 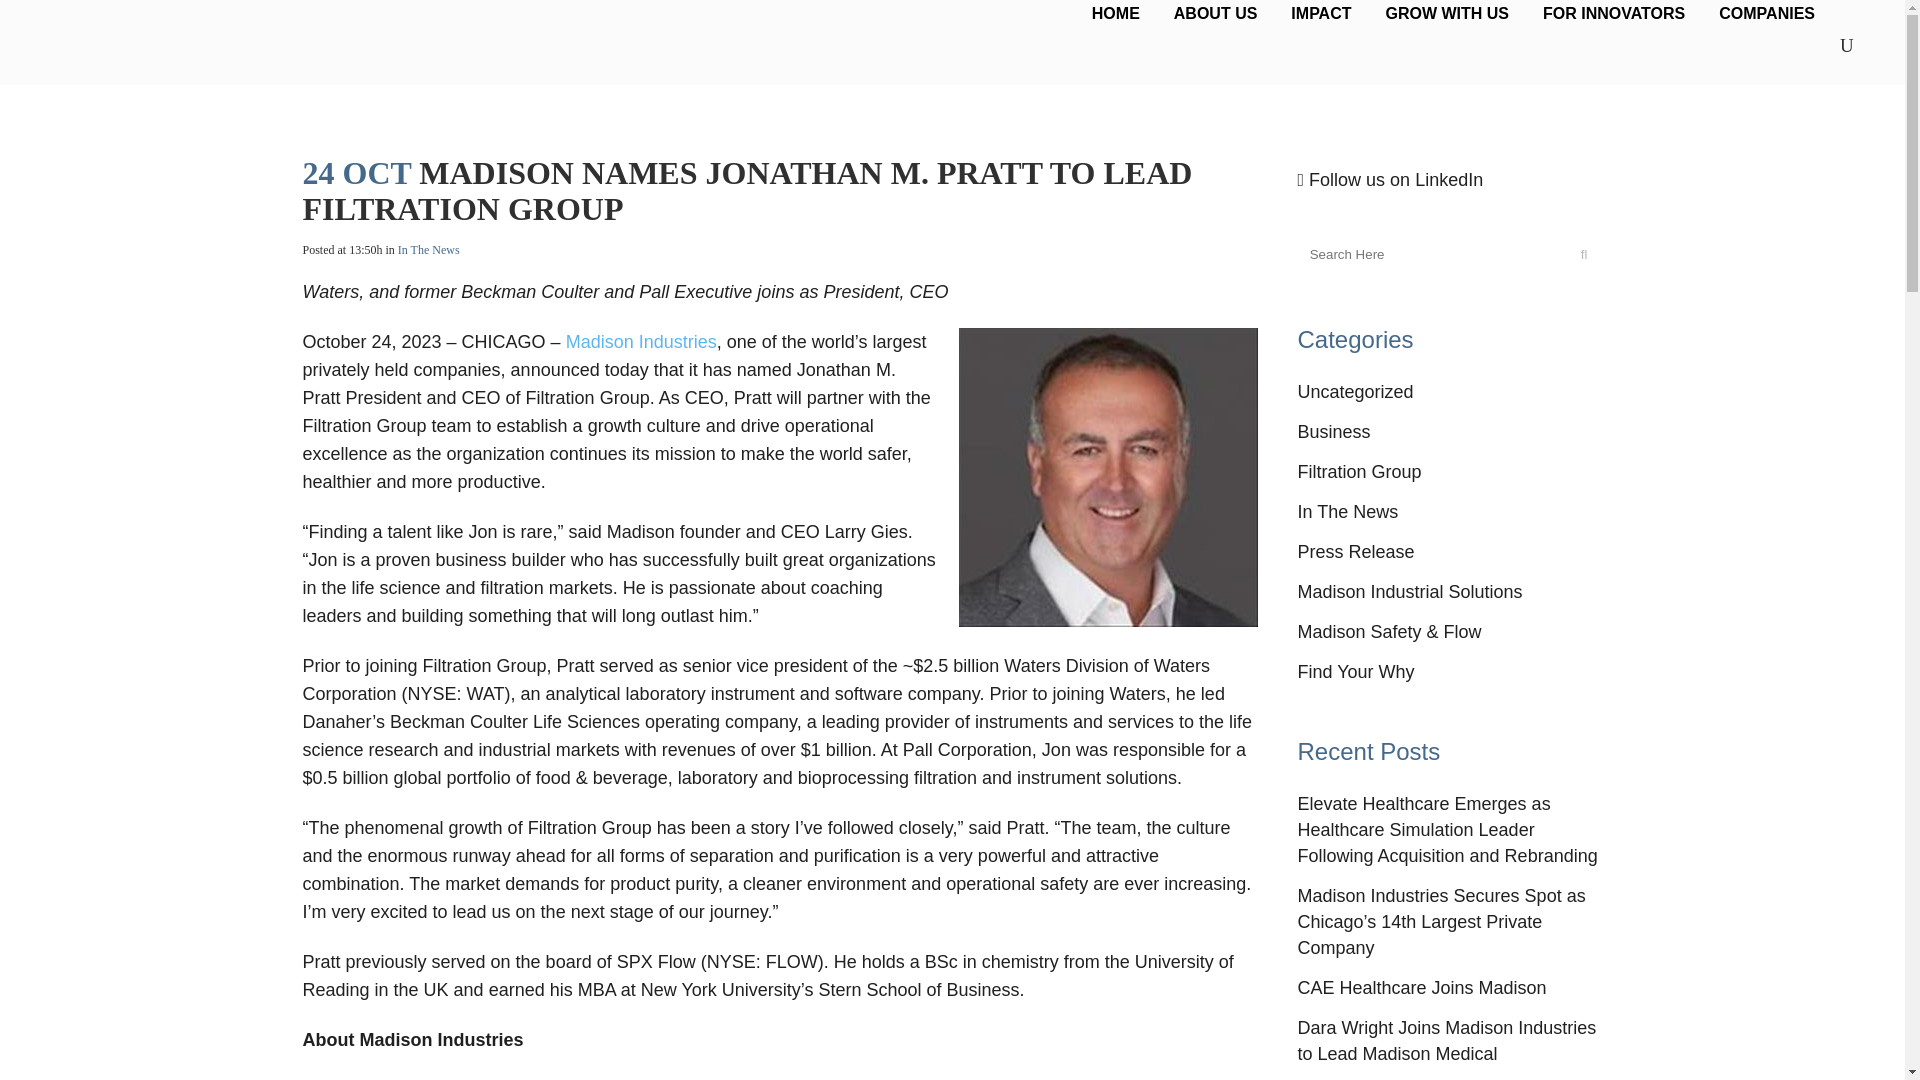 I want to click on COMPANIES, so click(x=1766, y=14).